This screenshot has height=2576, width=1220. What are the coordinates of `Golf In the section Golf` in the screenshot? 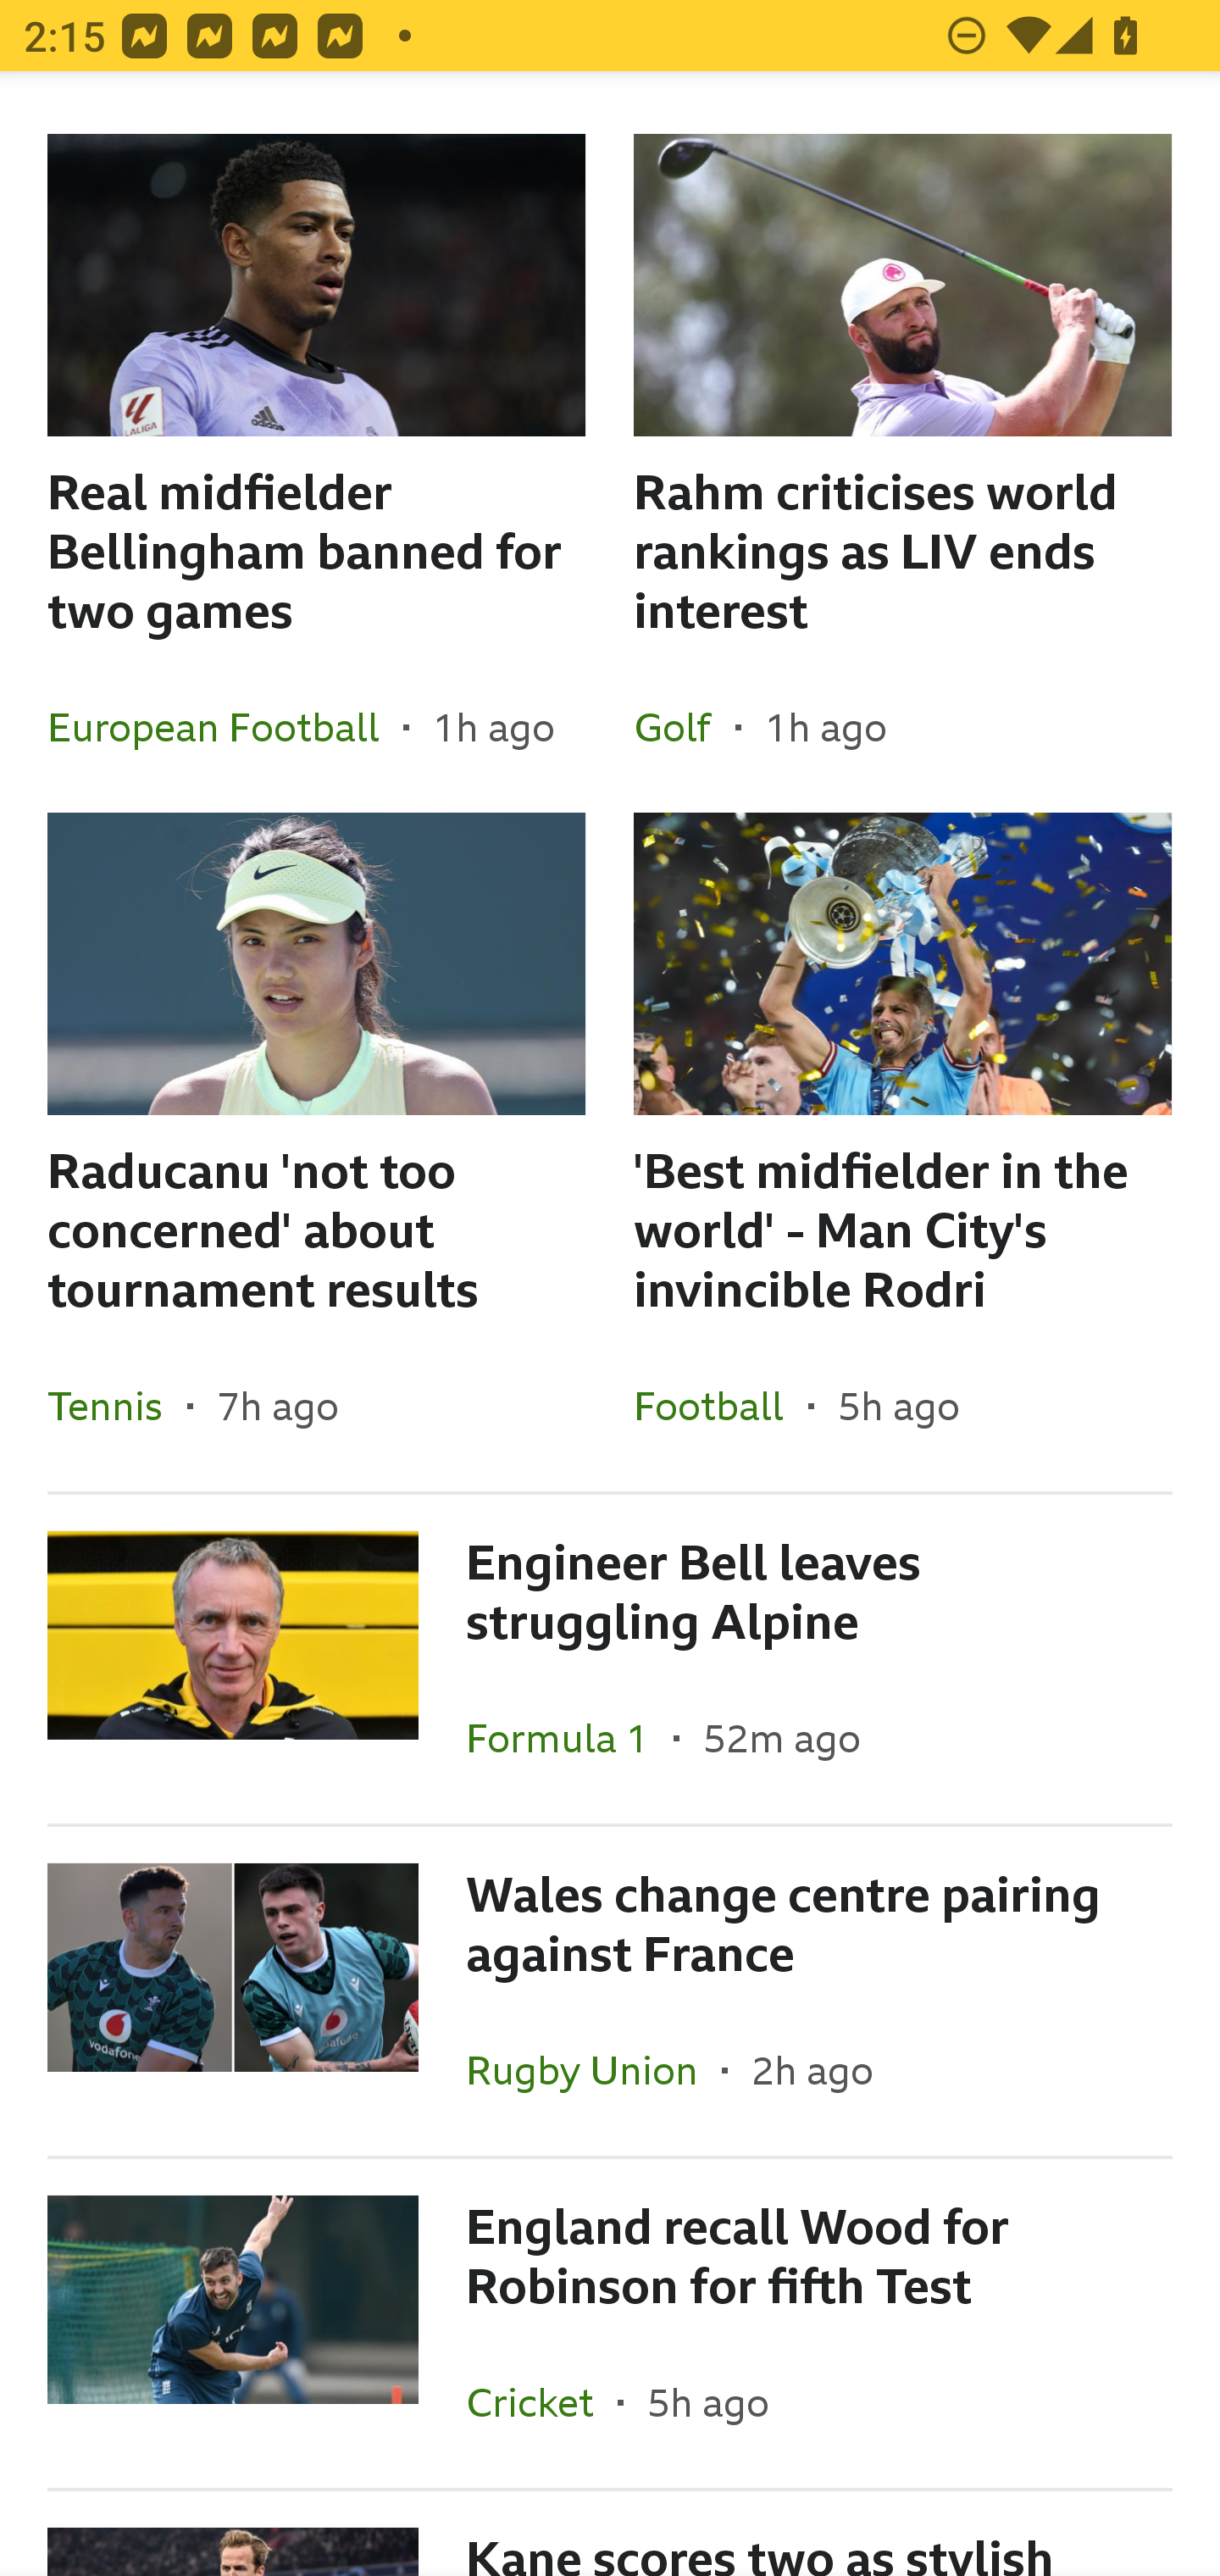 It's located at (685, 725).